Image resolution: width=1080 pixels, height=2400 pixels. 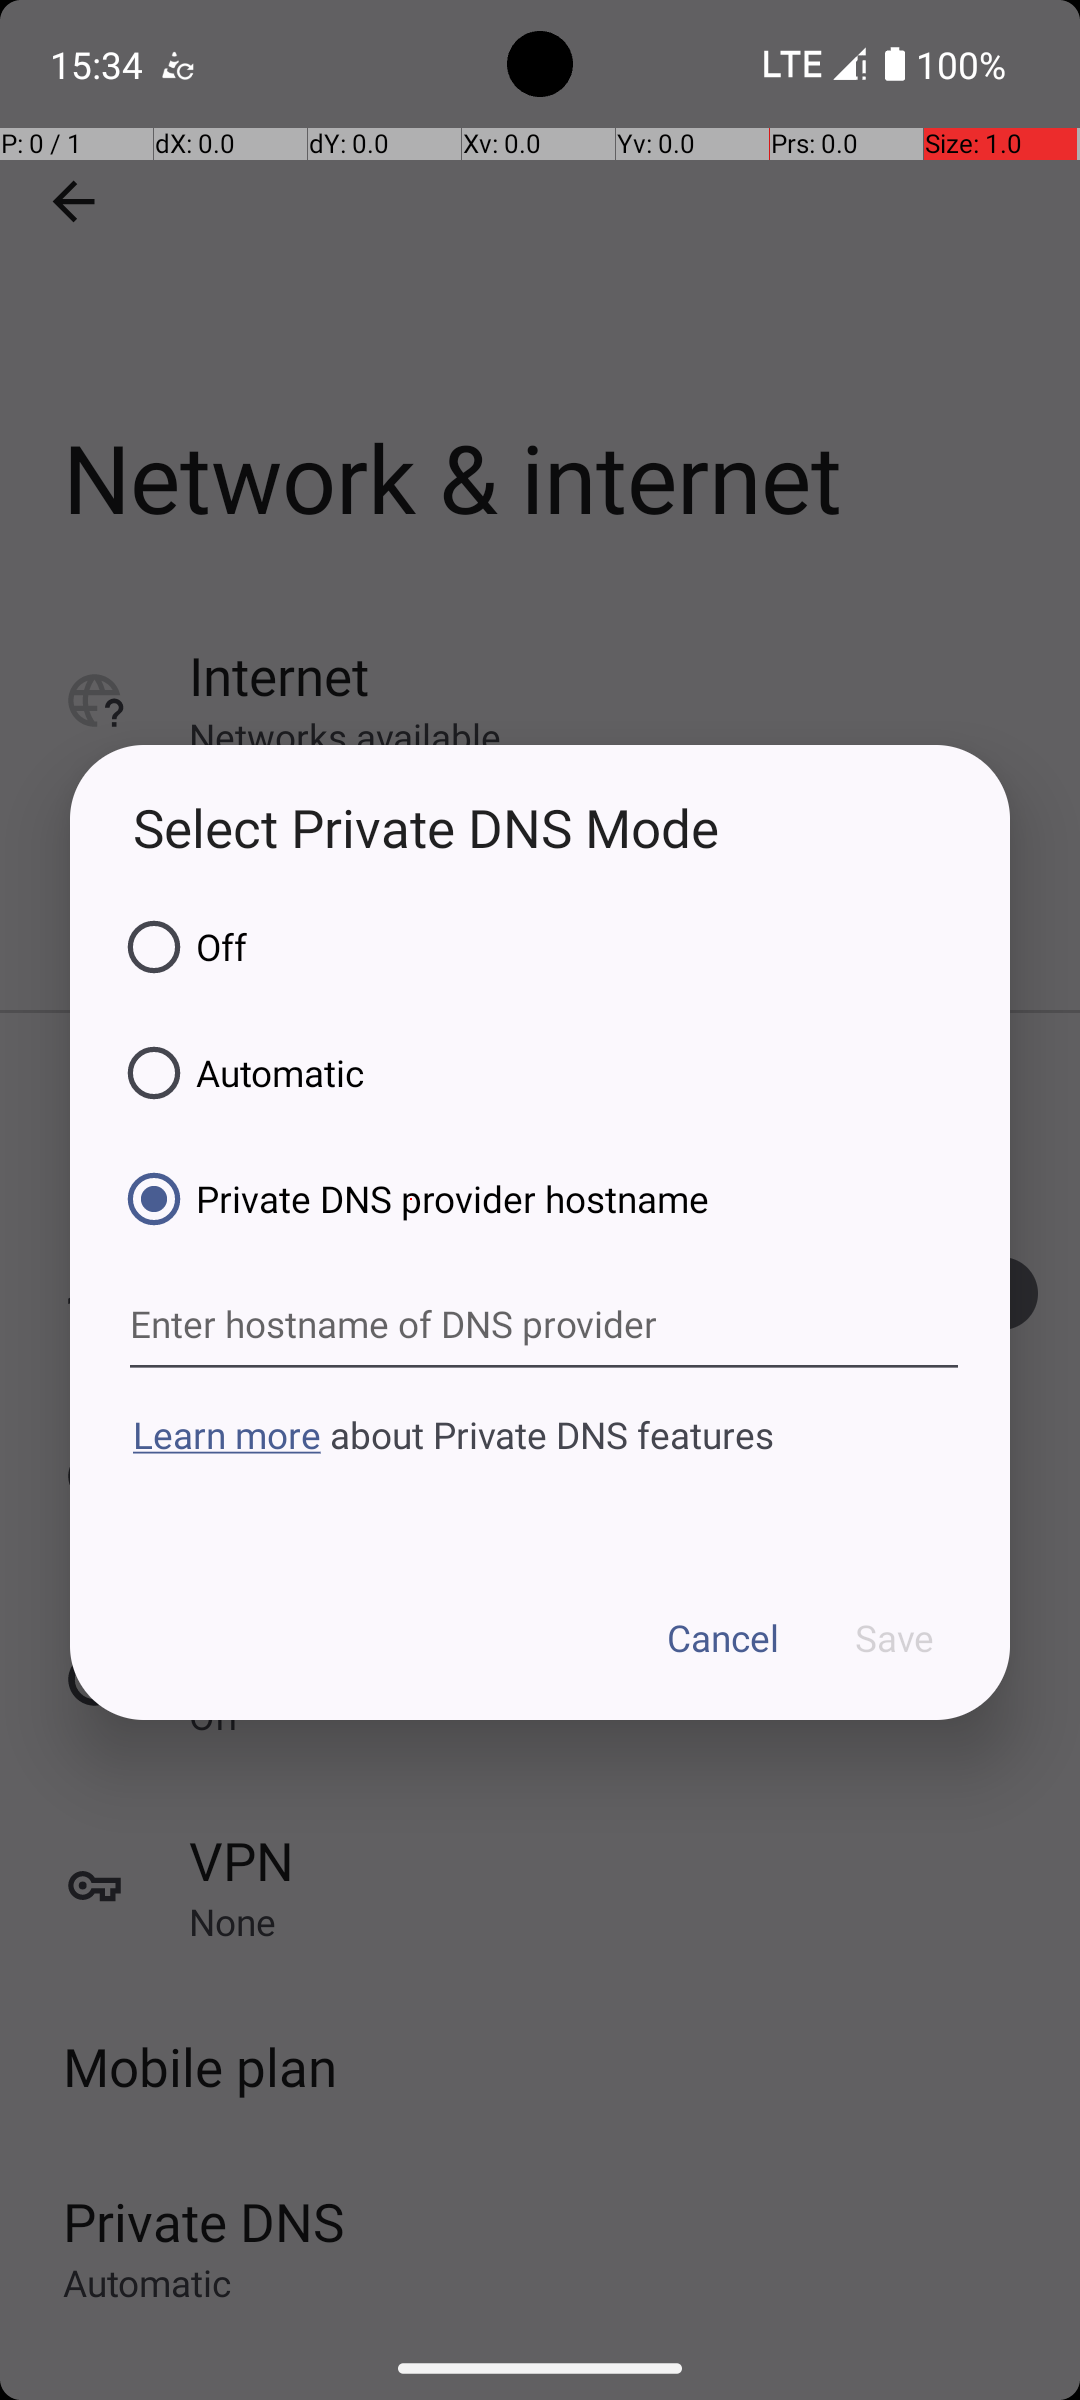 I want to click on Private DNS provider hostname, so click(x=411, y=1199).